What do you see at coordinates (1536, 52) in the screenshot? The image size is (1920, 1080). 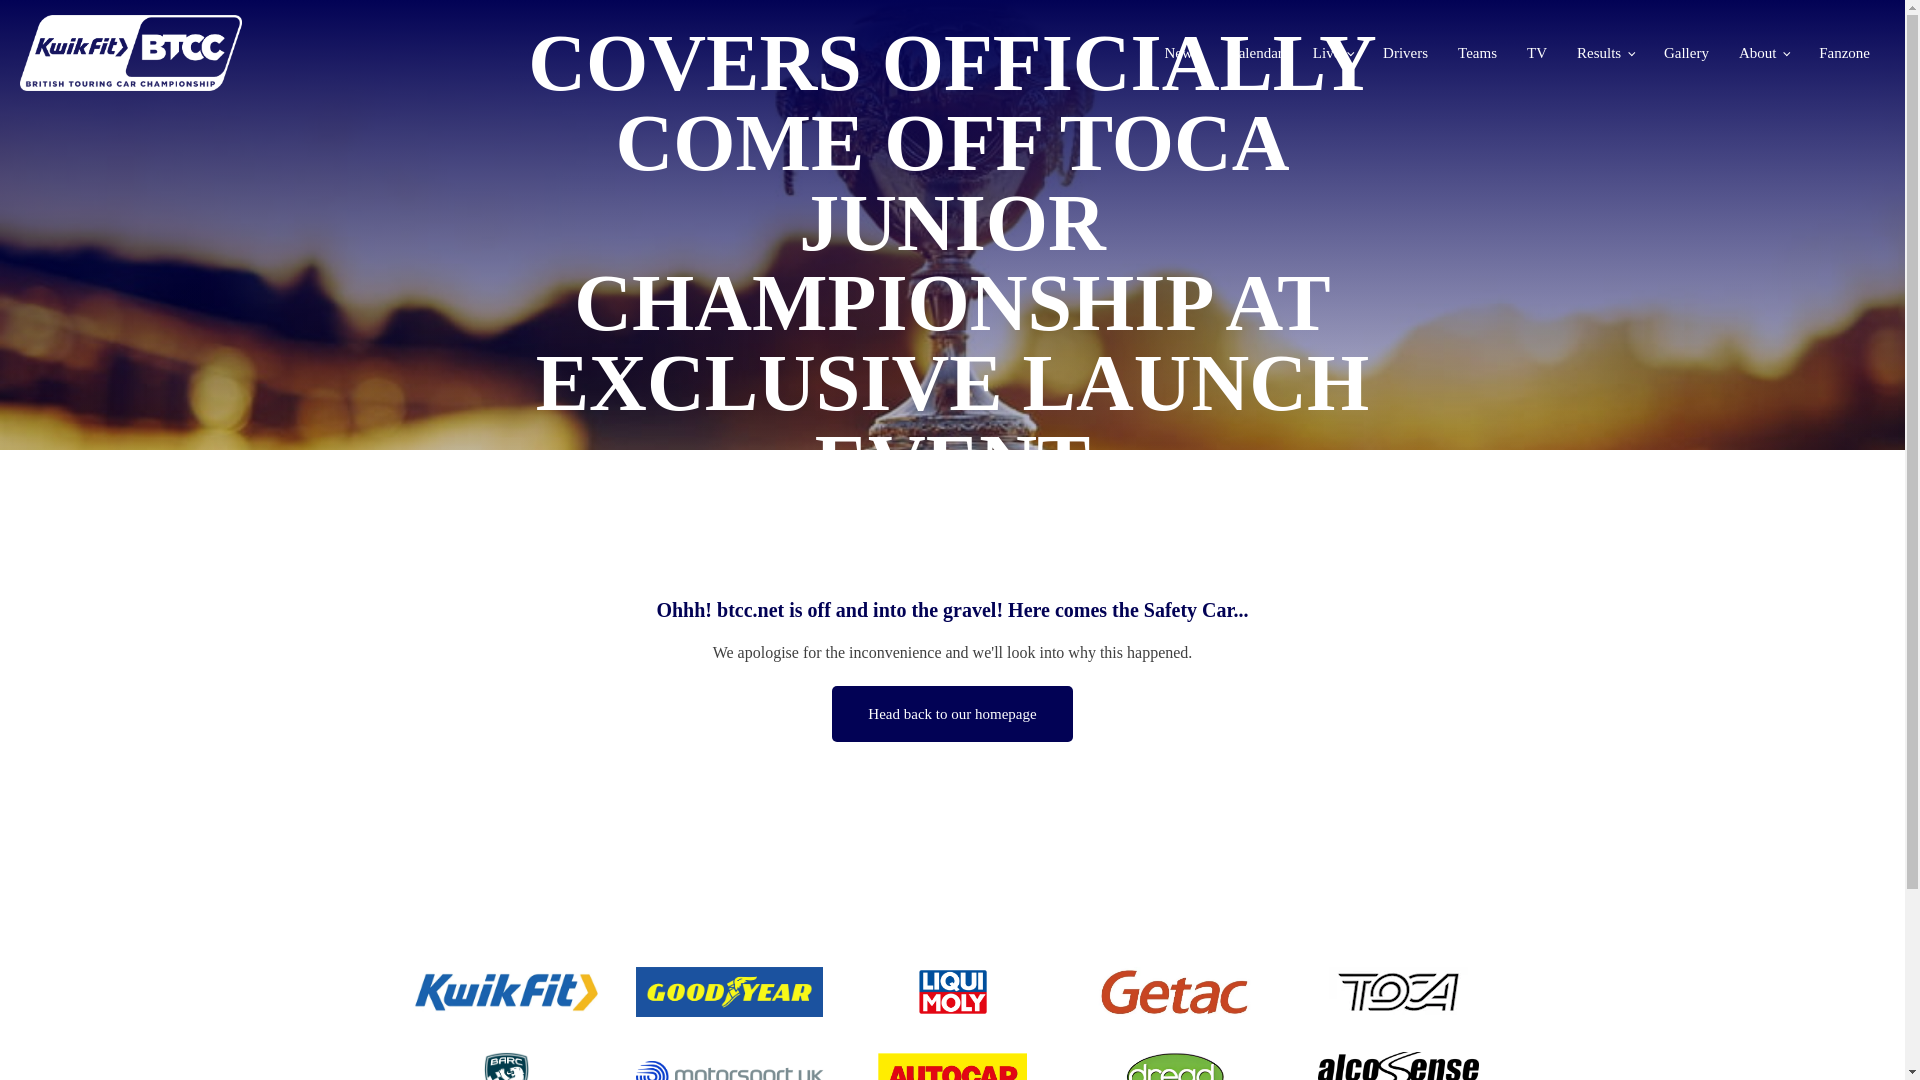 I see `TV` at bounding box center [1536, 52].